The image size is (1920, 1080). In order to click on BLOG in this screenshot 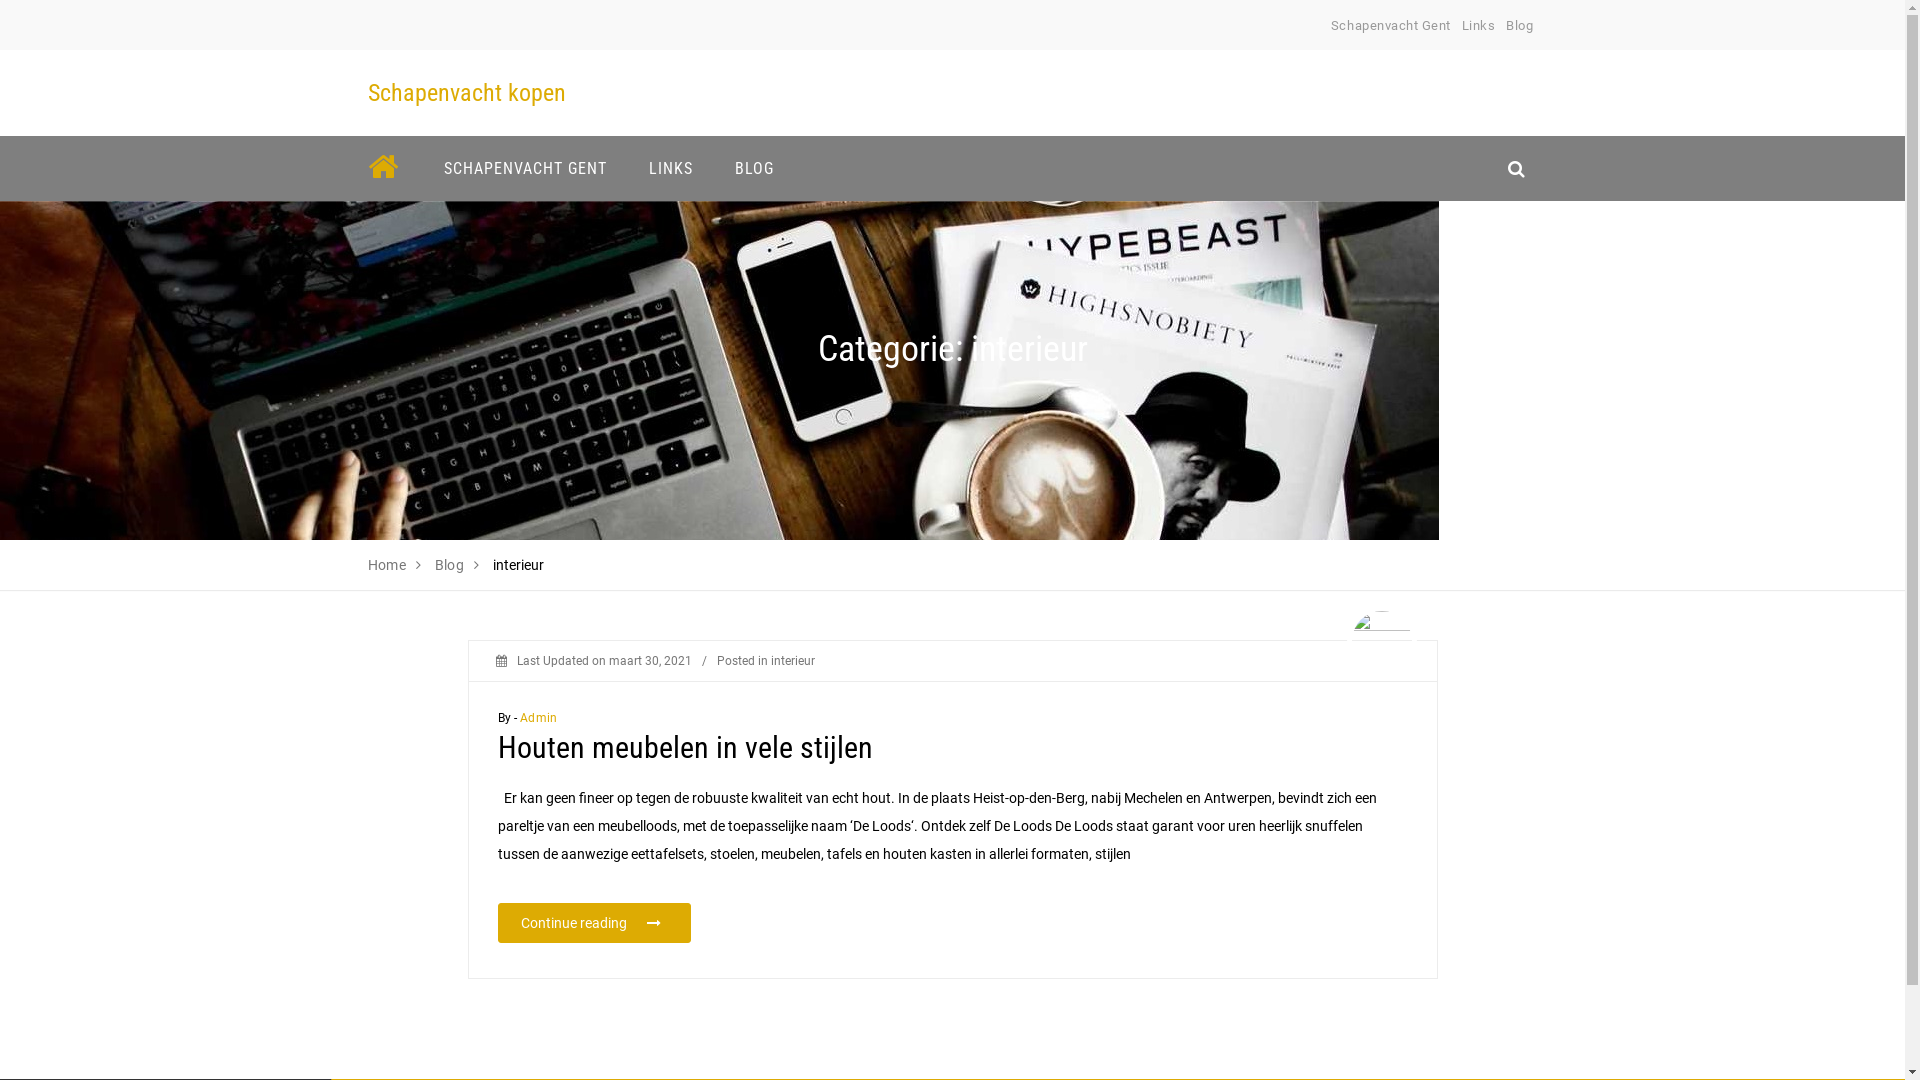, I will do `click(754, 168)`.